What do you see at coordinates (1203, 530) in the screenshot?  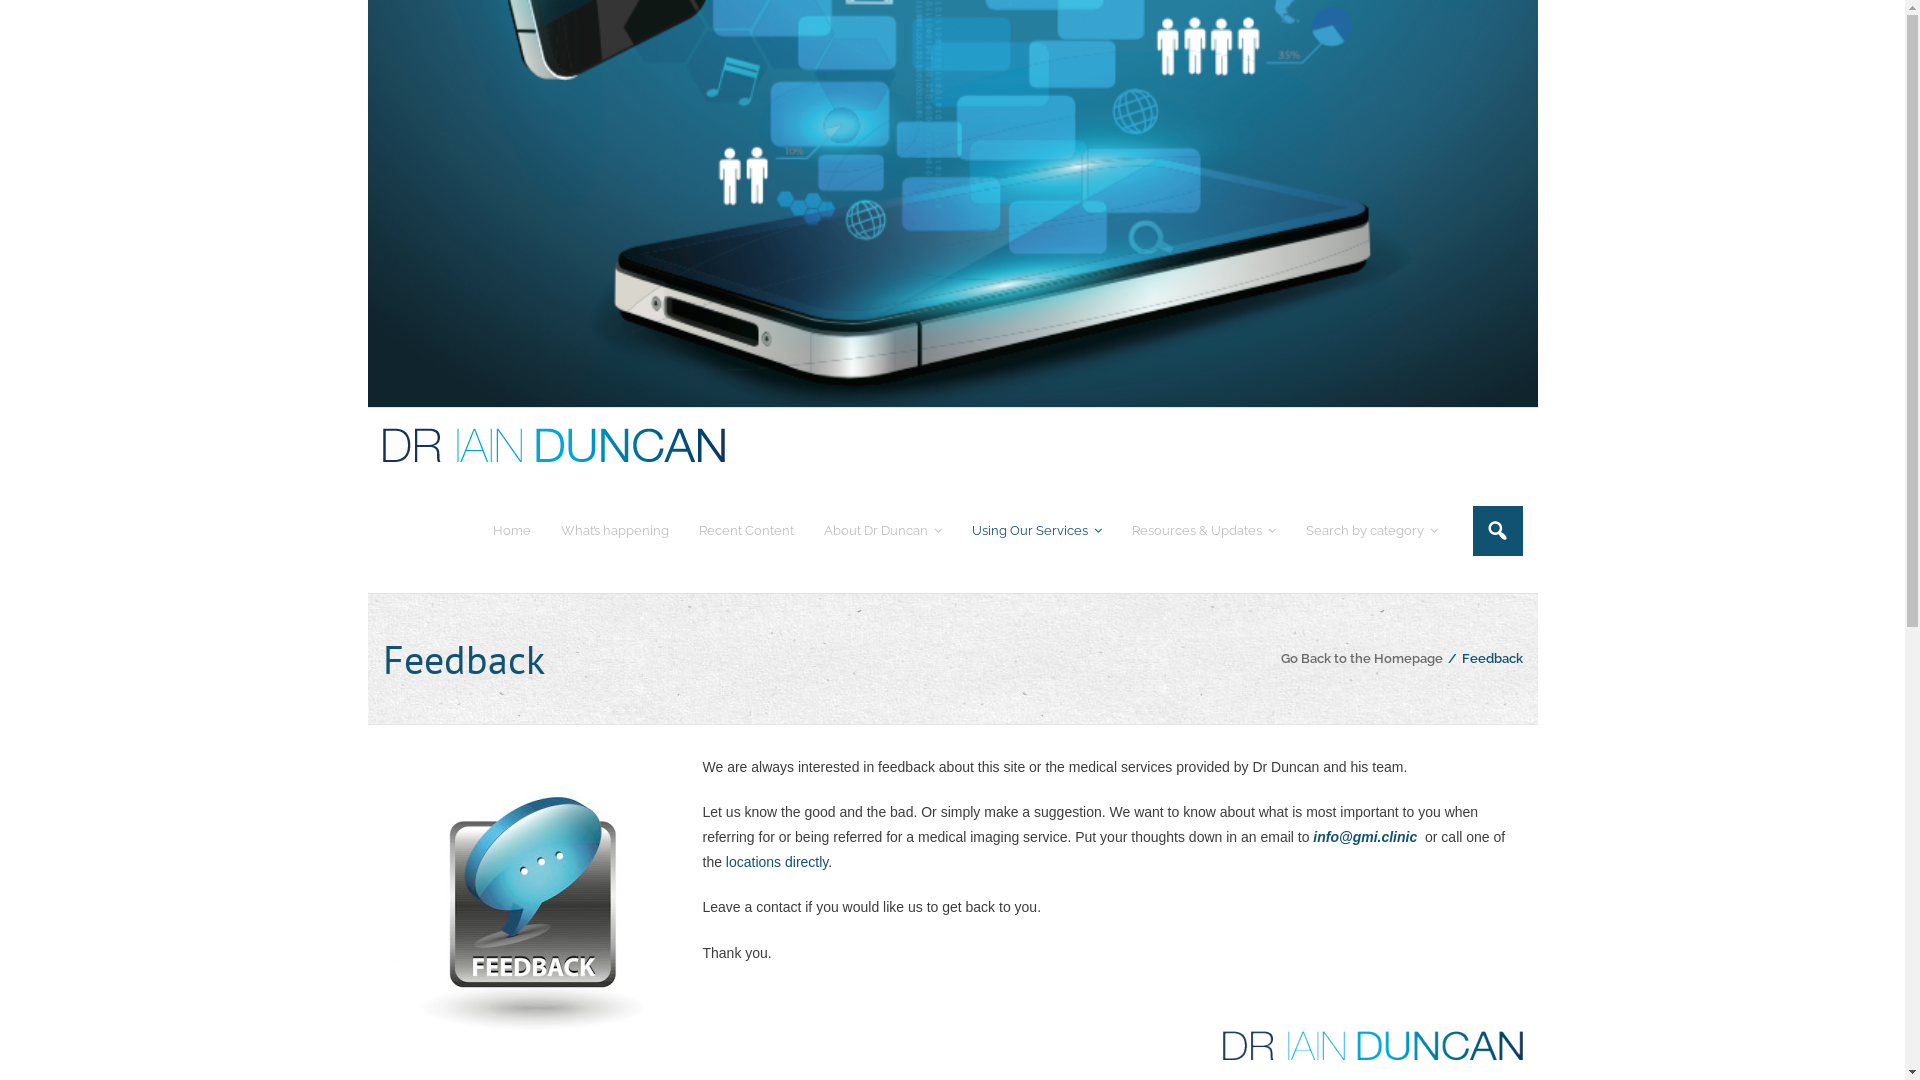 I see `Resources & Updates` at bounding box center [1203, 530].